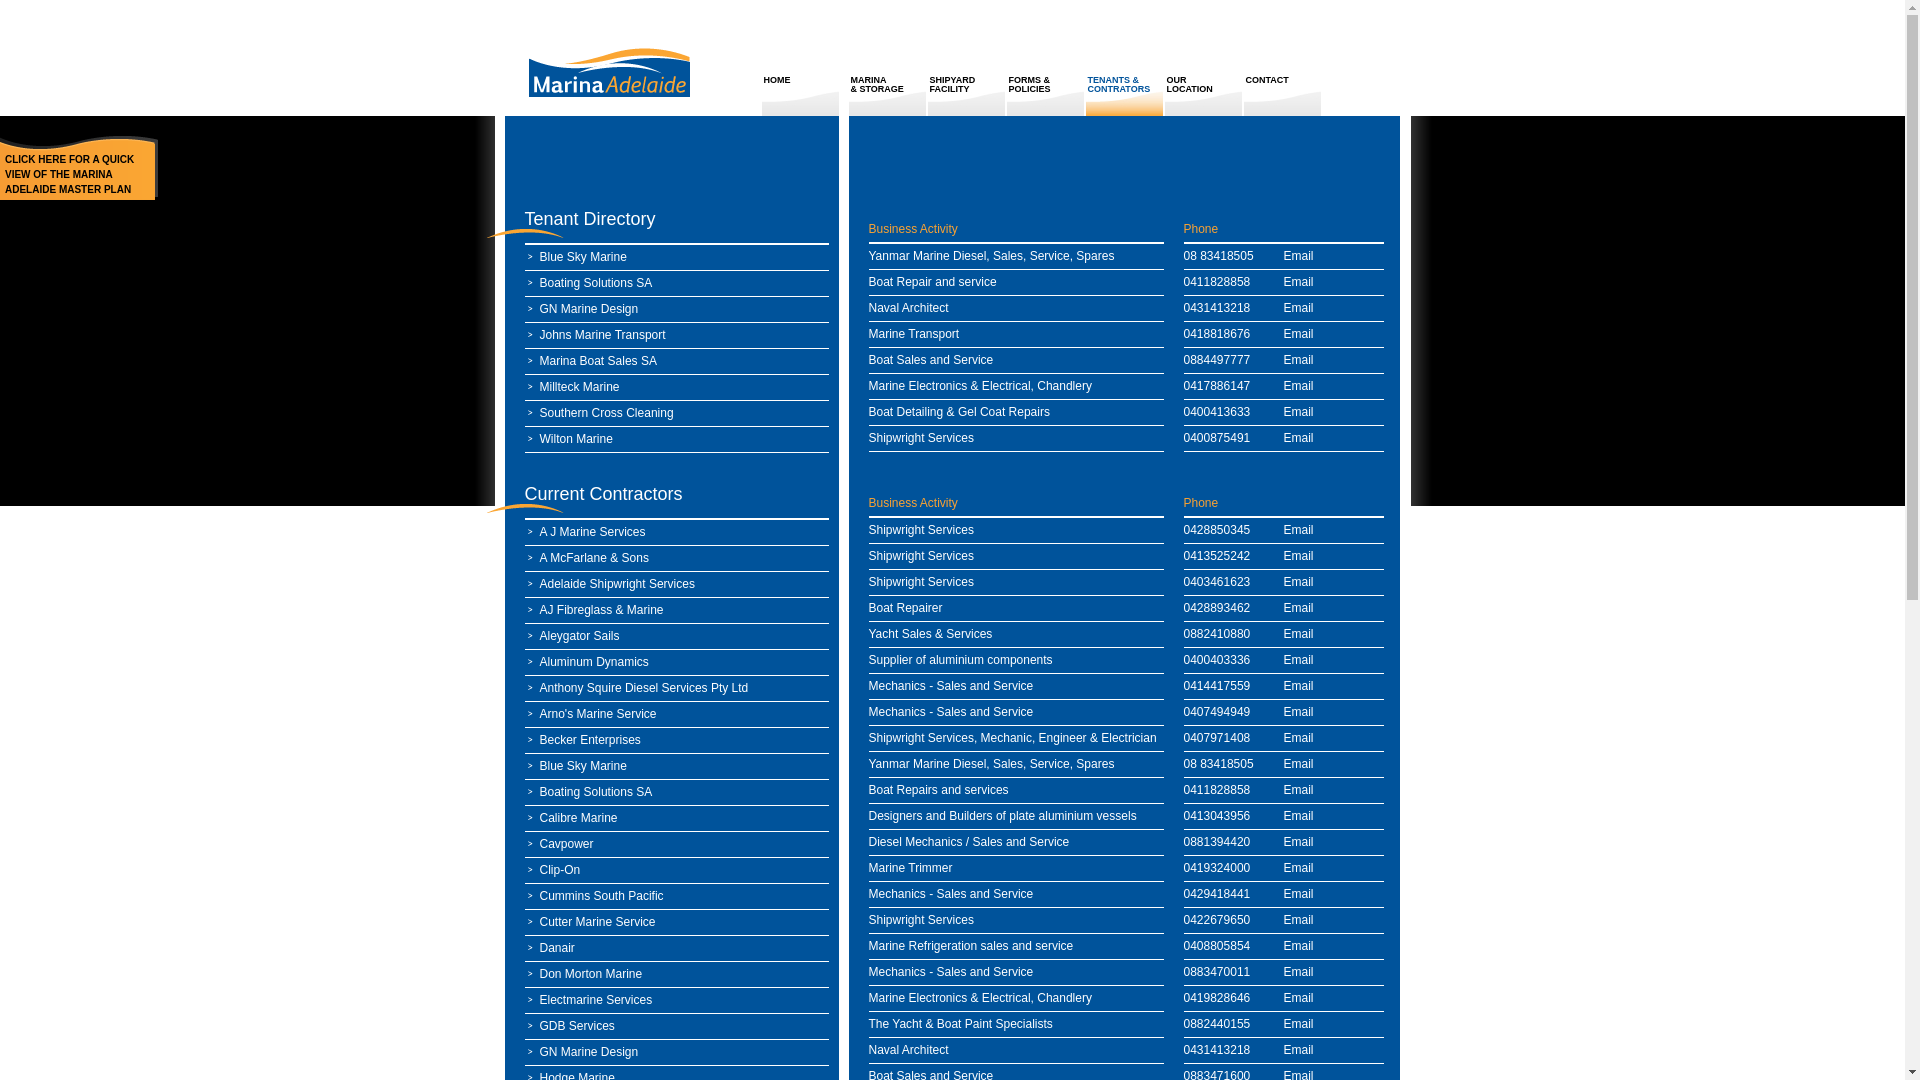 The height and width of the screenshot is (1080, 1920). What do you see at coordinates (1299, 816) in the screenshot?
I see `Email` at bounding box center [1299, 816].